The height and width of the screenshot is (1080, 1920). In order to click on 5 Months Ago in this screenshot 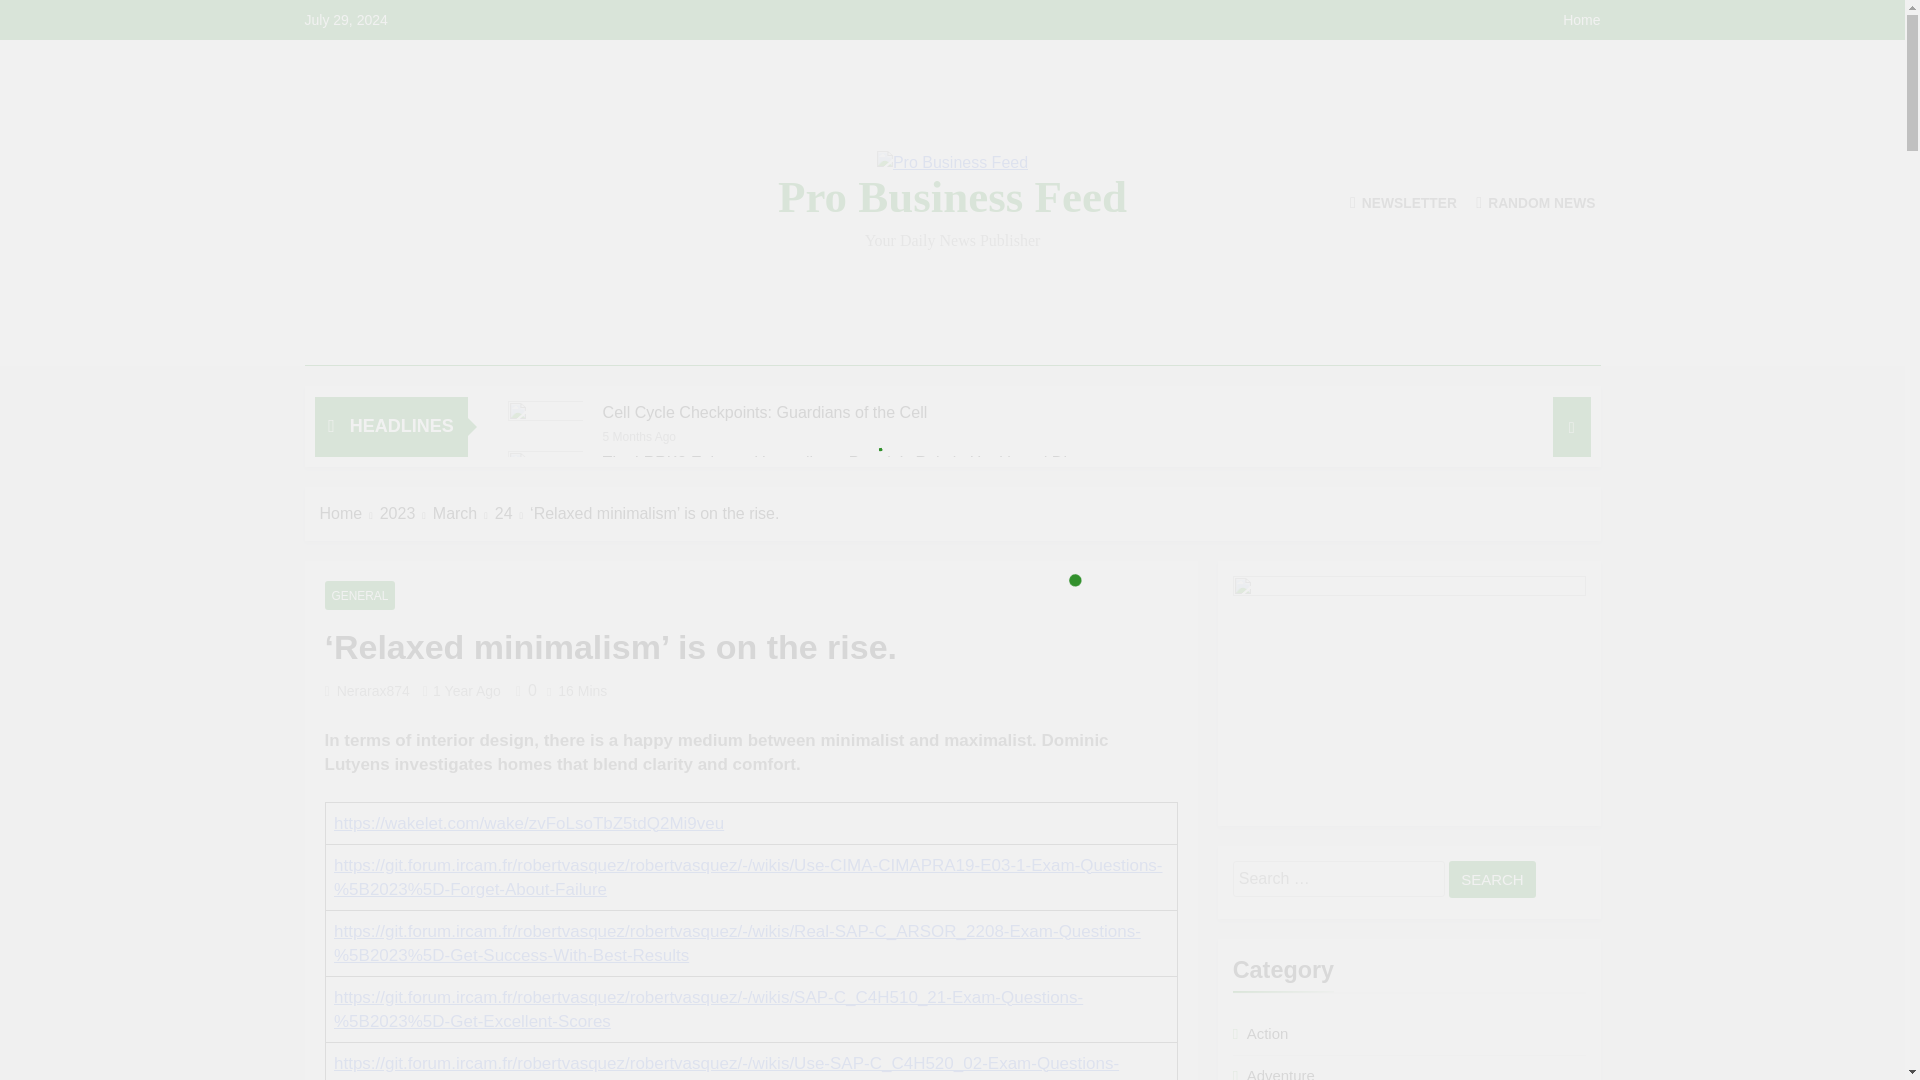, I will do `click(638, 434)`.